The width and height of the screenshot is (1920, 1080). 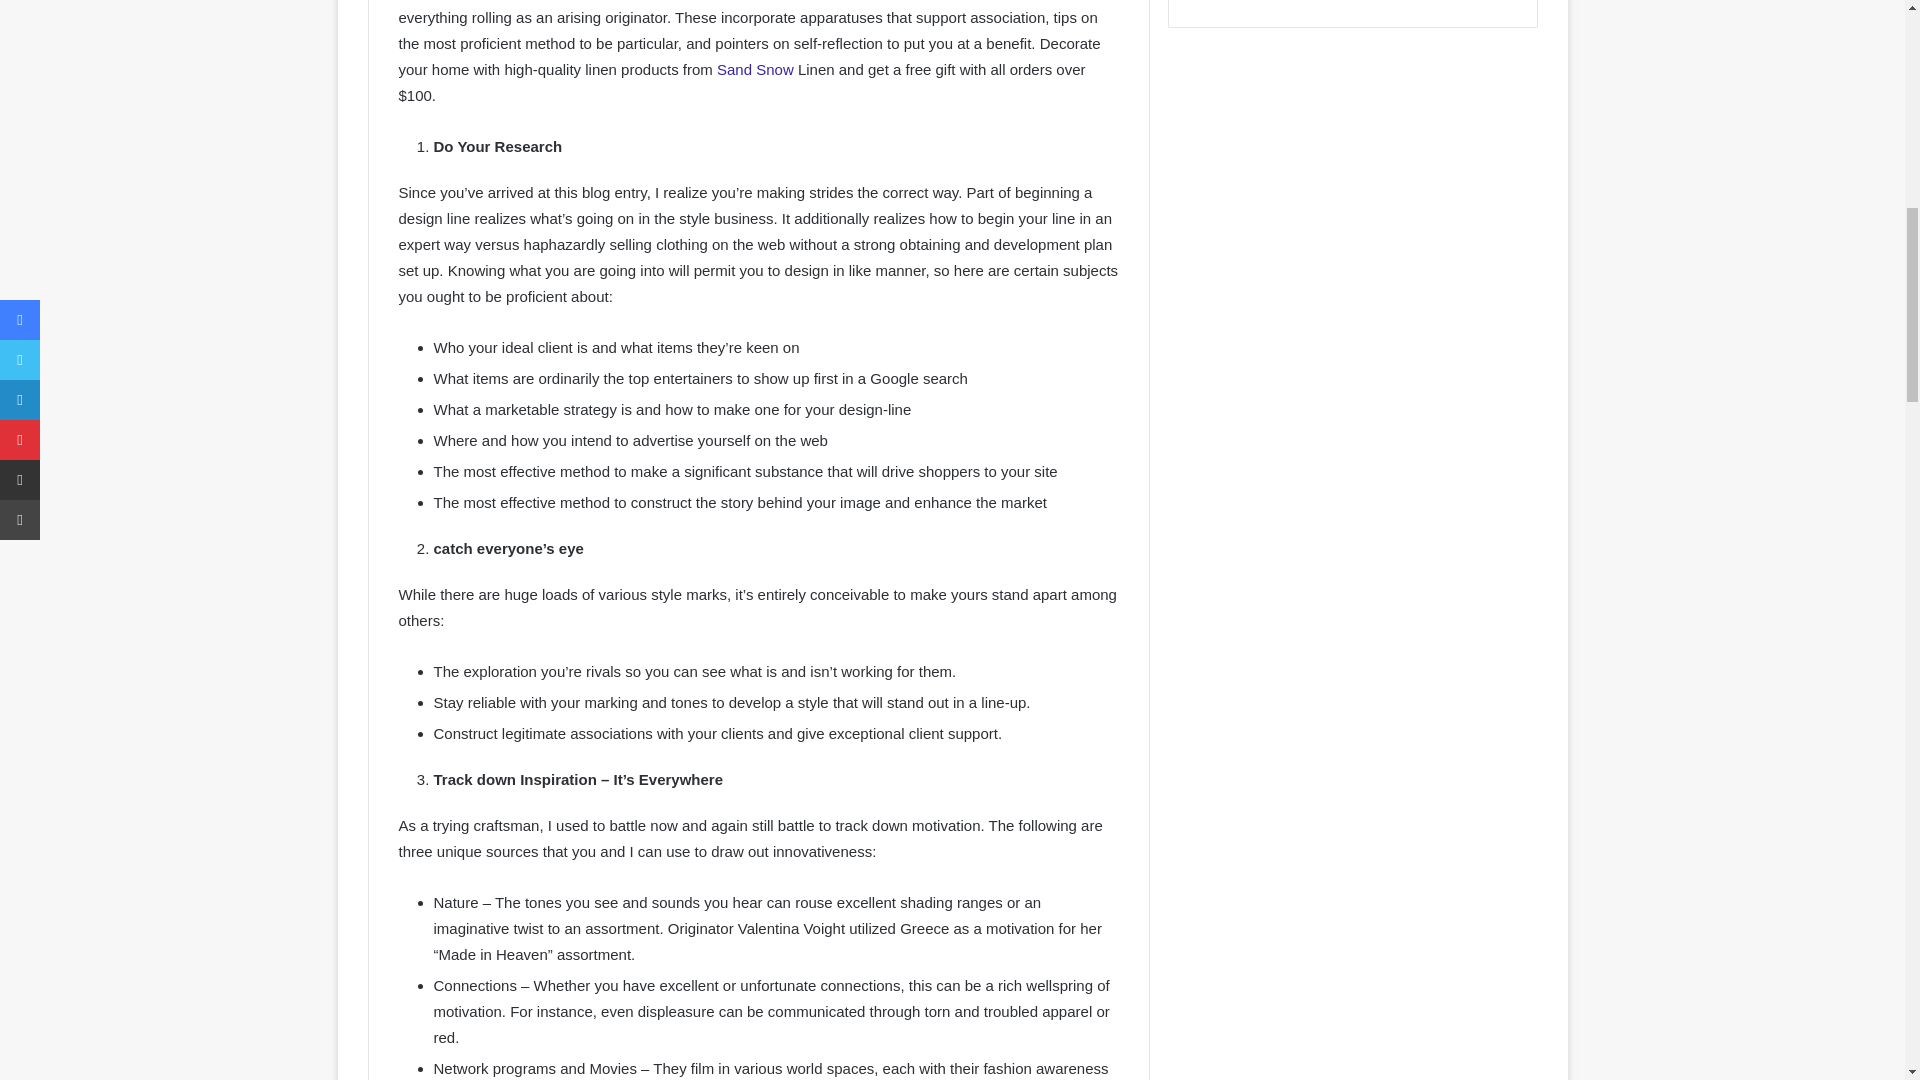 I want to click on Sand Snow, so click(x=753, y=68).